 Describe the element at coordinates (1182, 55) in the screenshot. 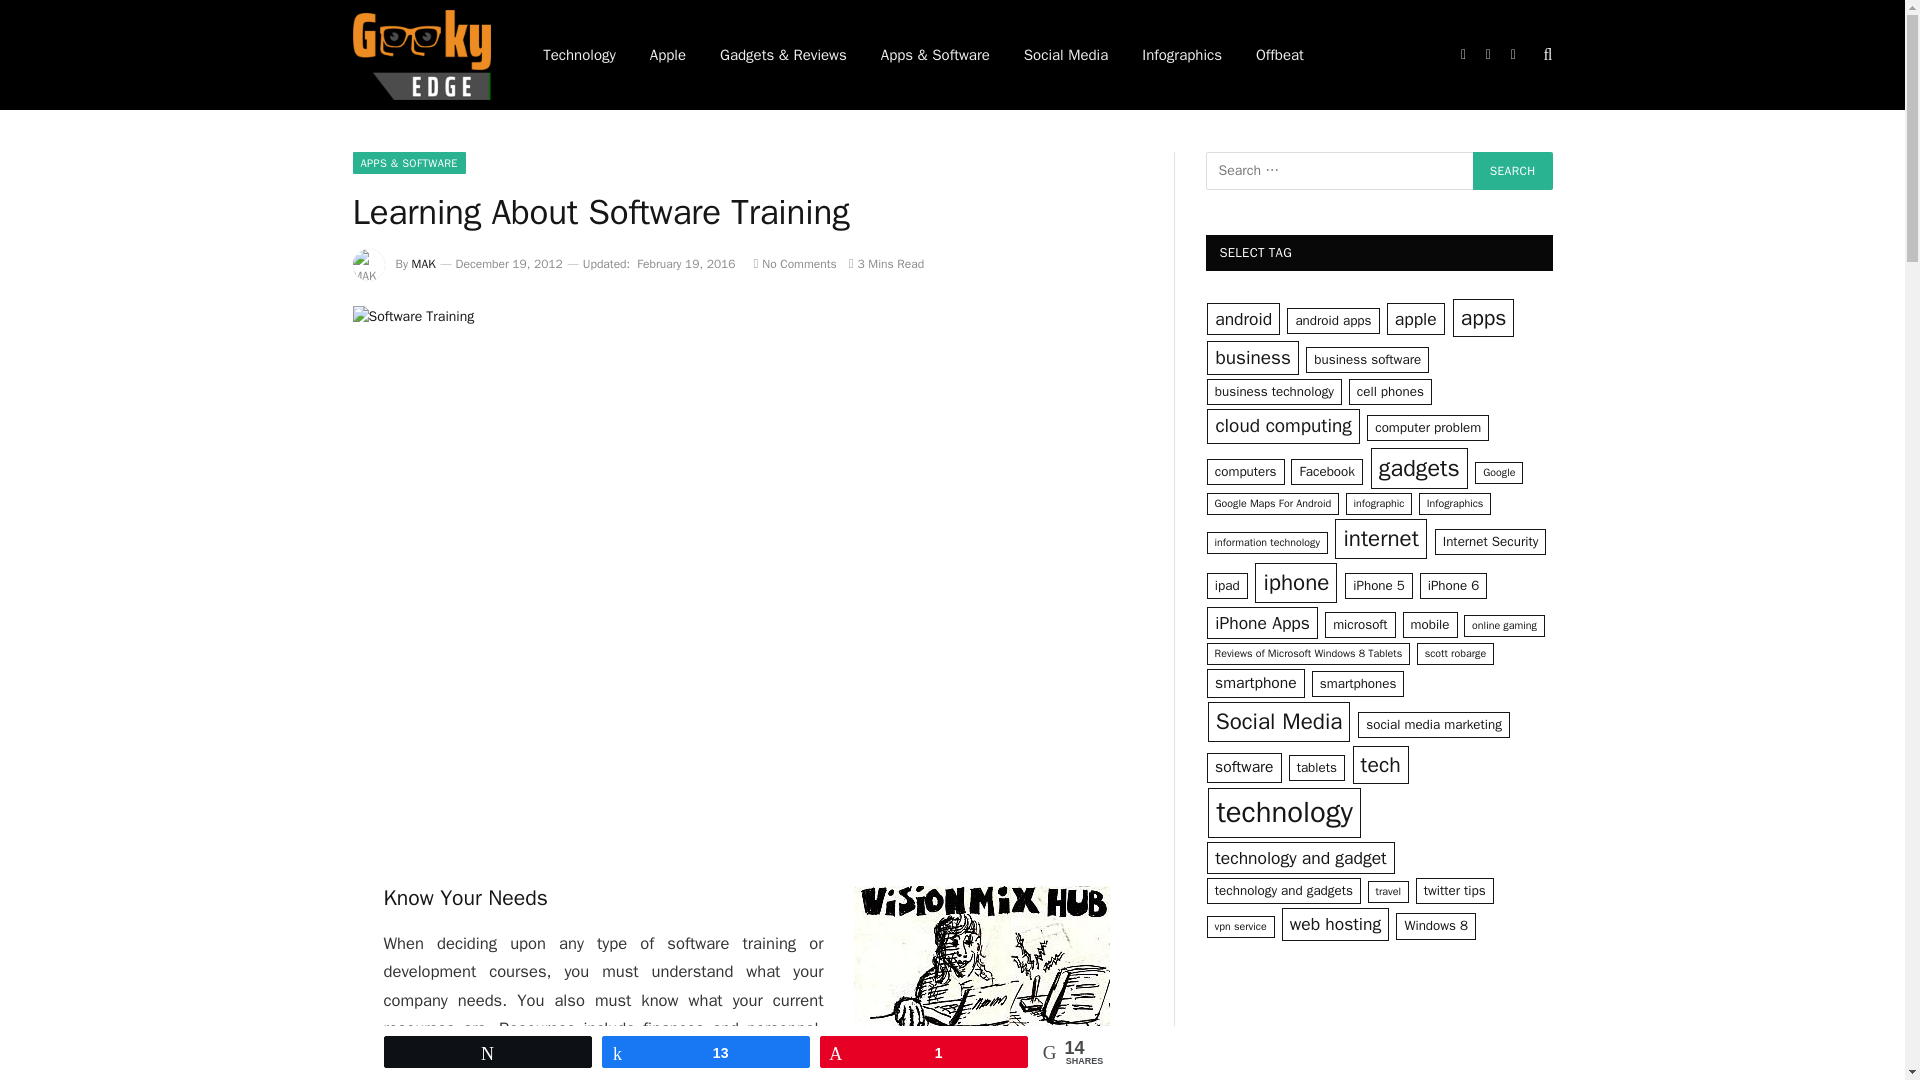

I see `Infographics` at that location.